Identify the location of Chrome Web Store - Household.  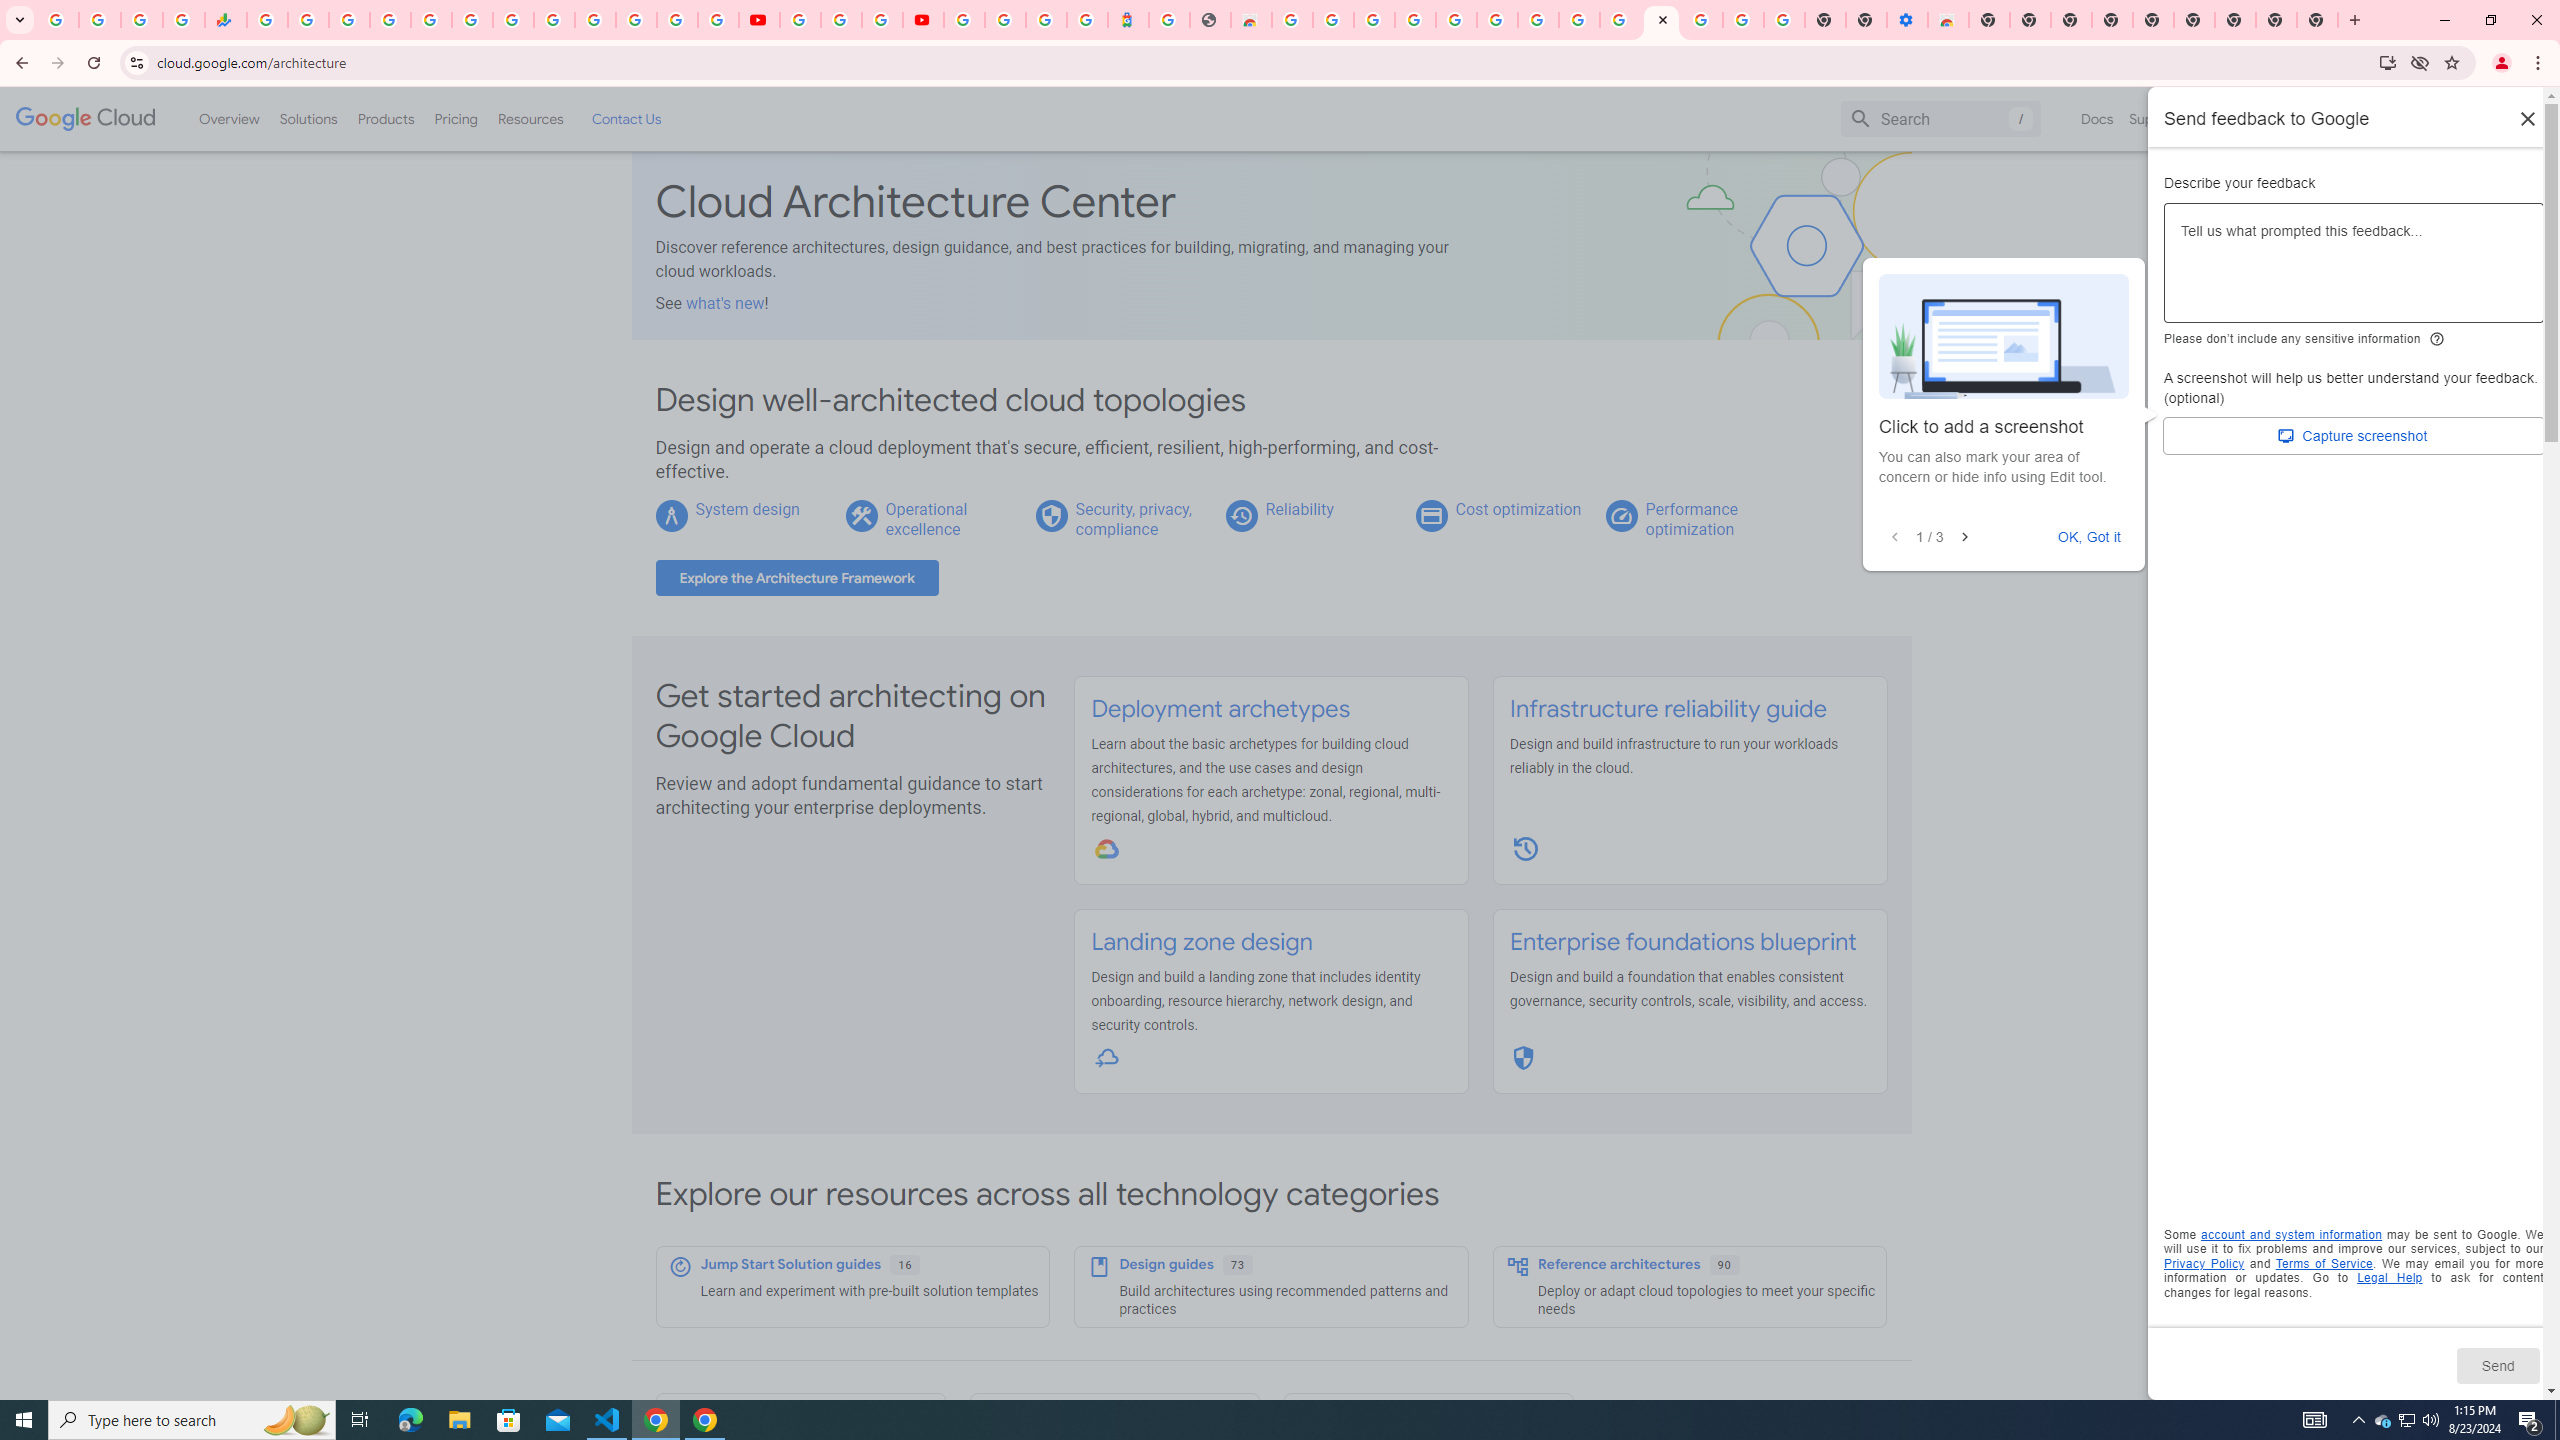
(1250, 20).